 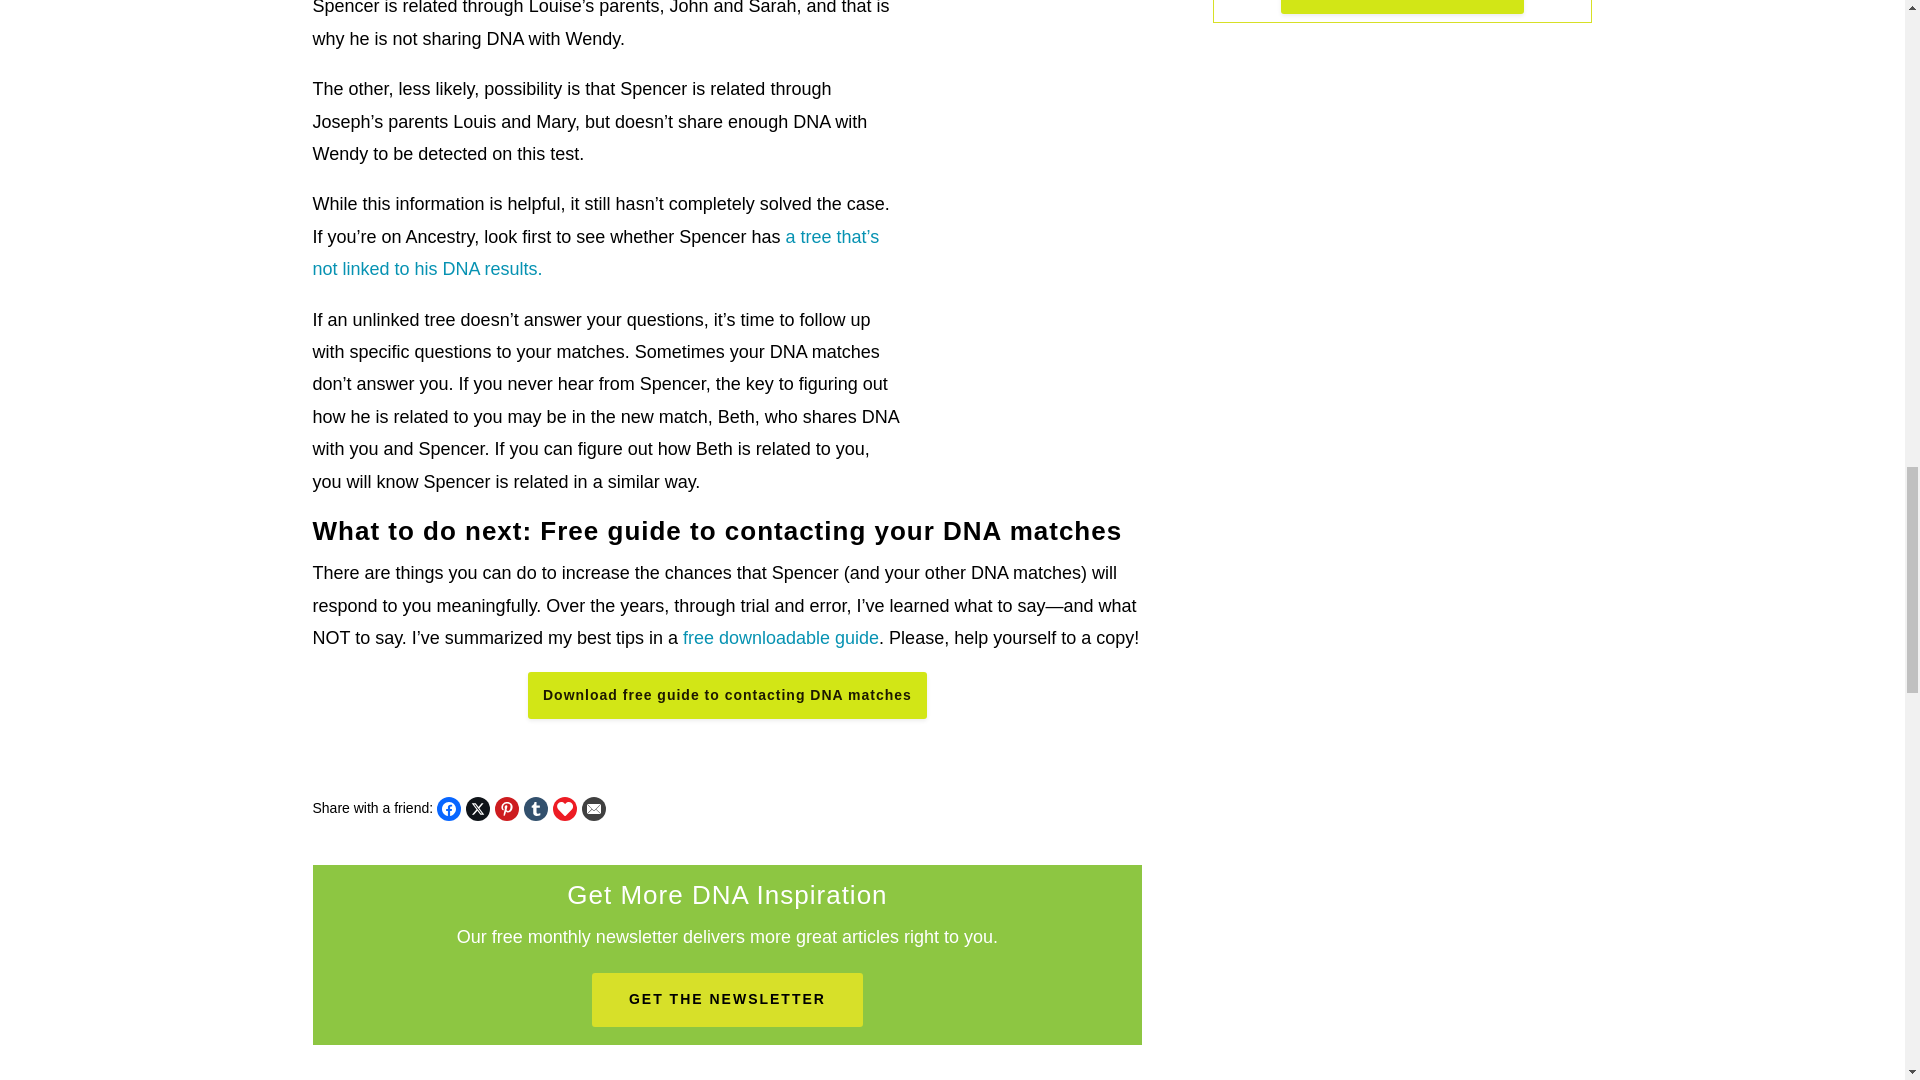 What do you see at coordinates (564, 808) in the screenshot?
I see `Share on Love This` at bounding box center [564, 808].